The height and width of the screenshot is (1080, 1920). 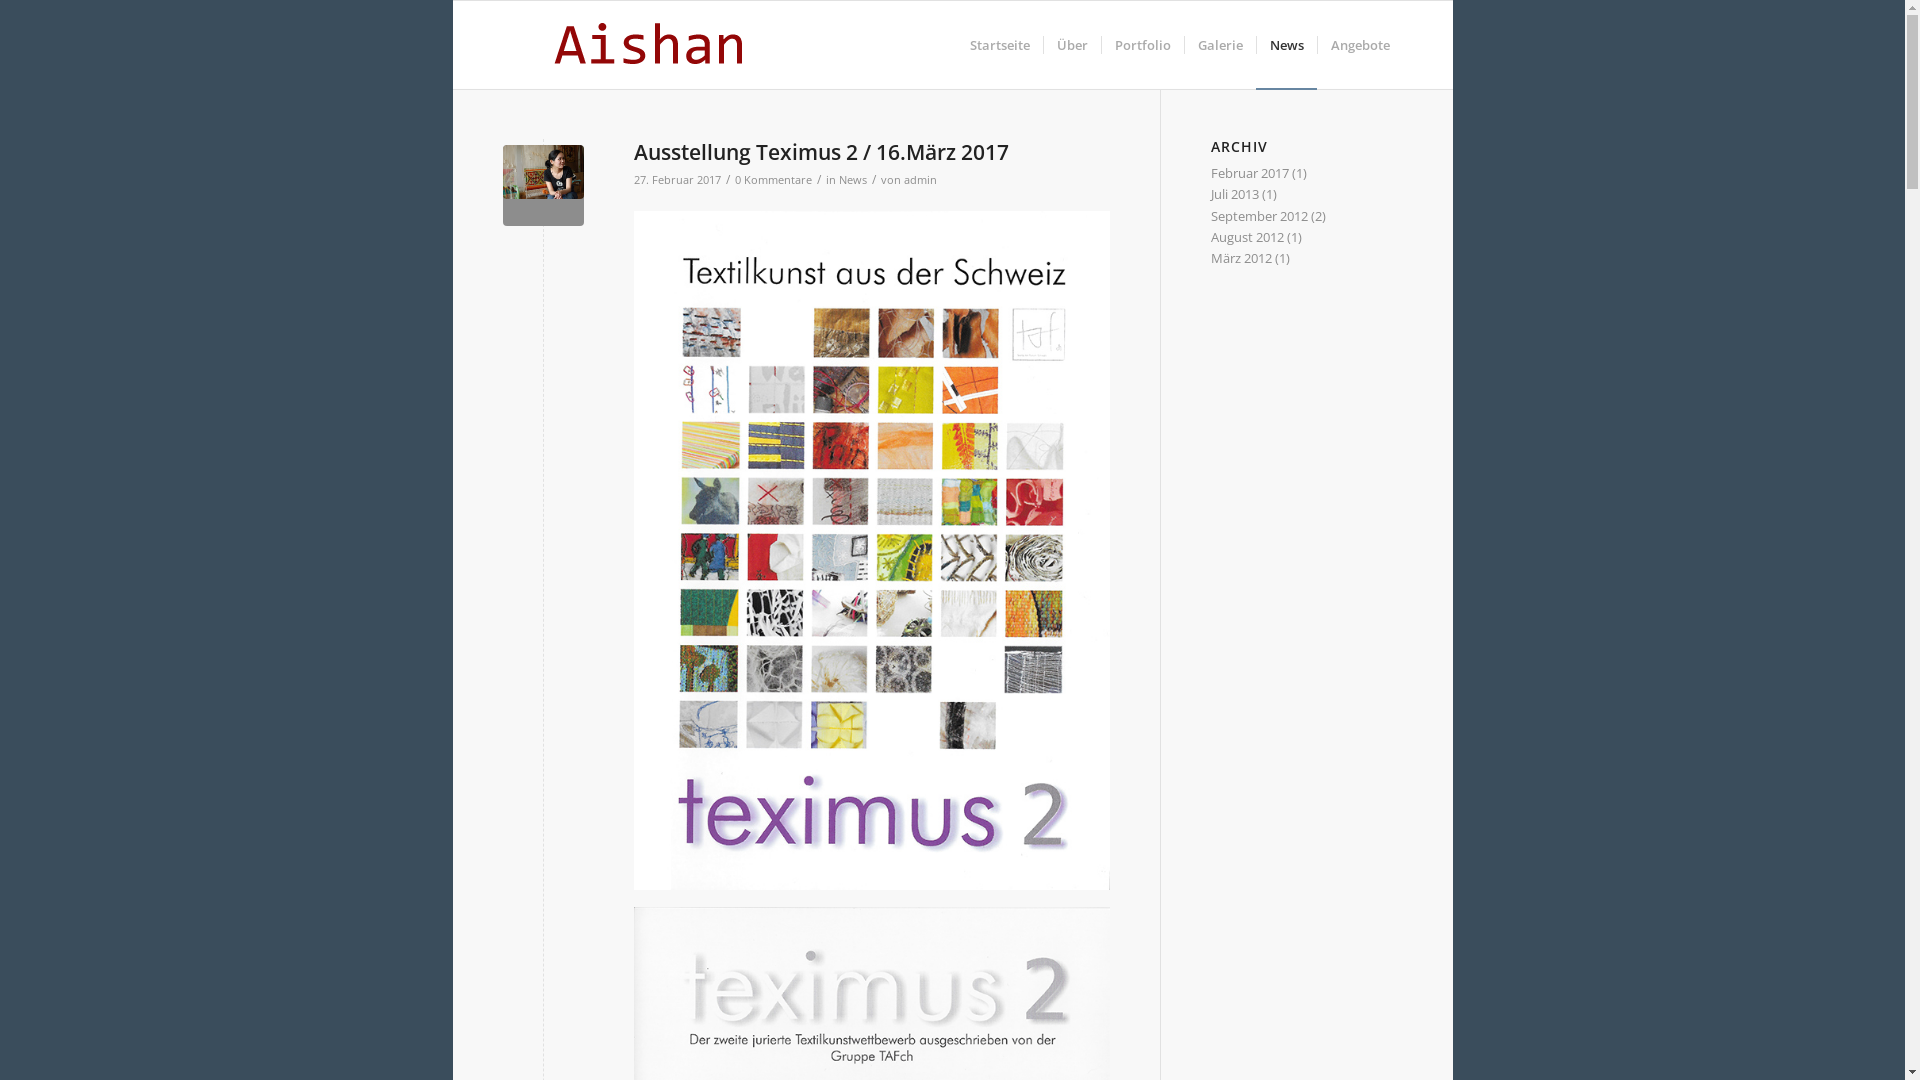 What do you see at coordinates (852, 180) in the screenshot?
I see `News` at bounding box center [852, 180].